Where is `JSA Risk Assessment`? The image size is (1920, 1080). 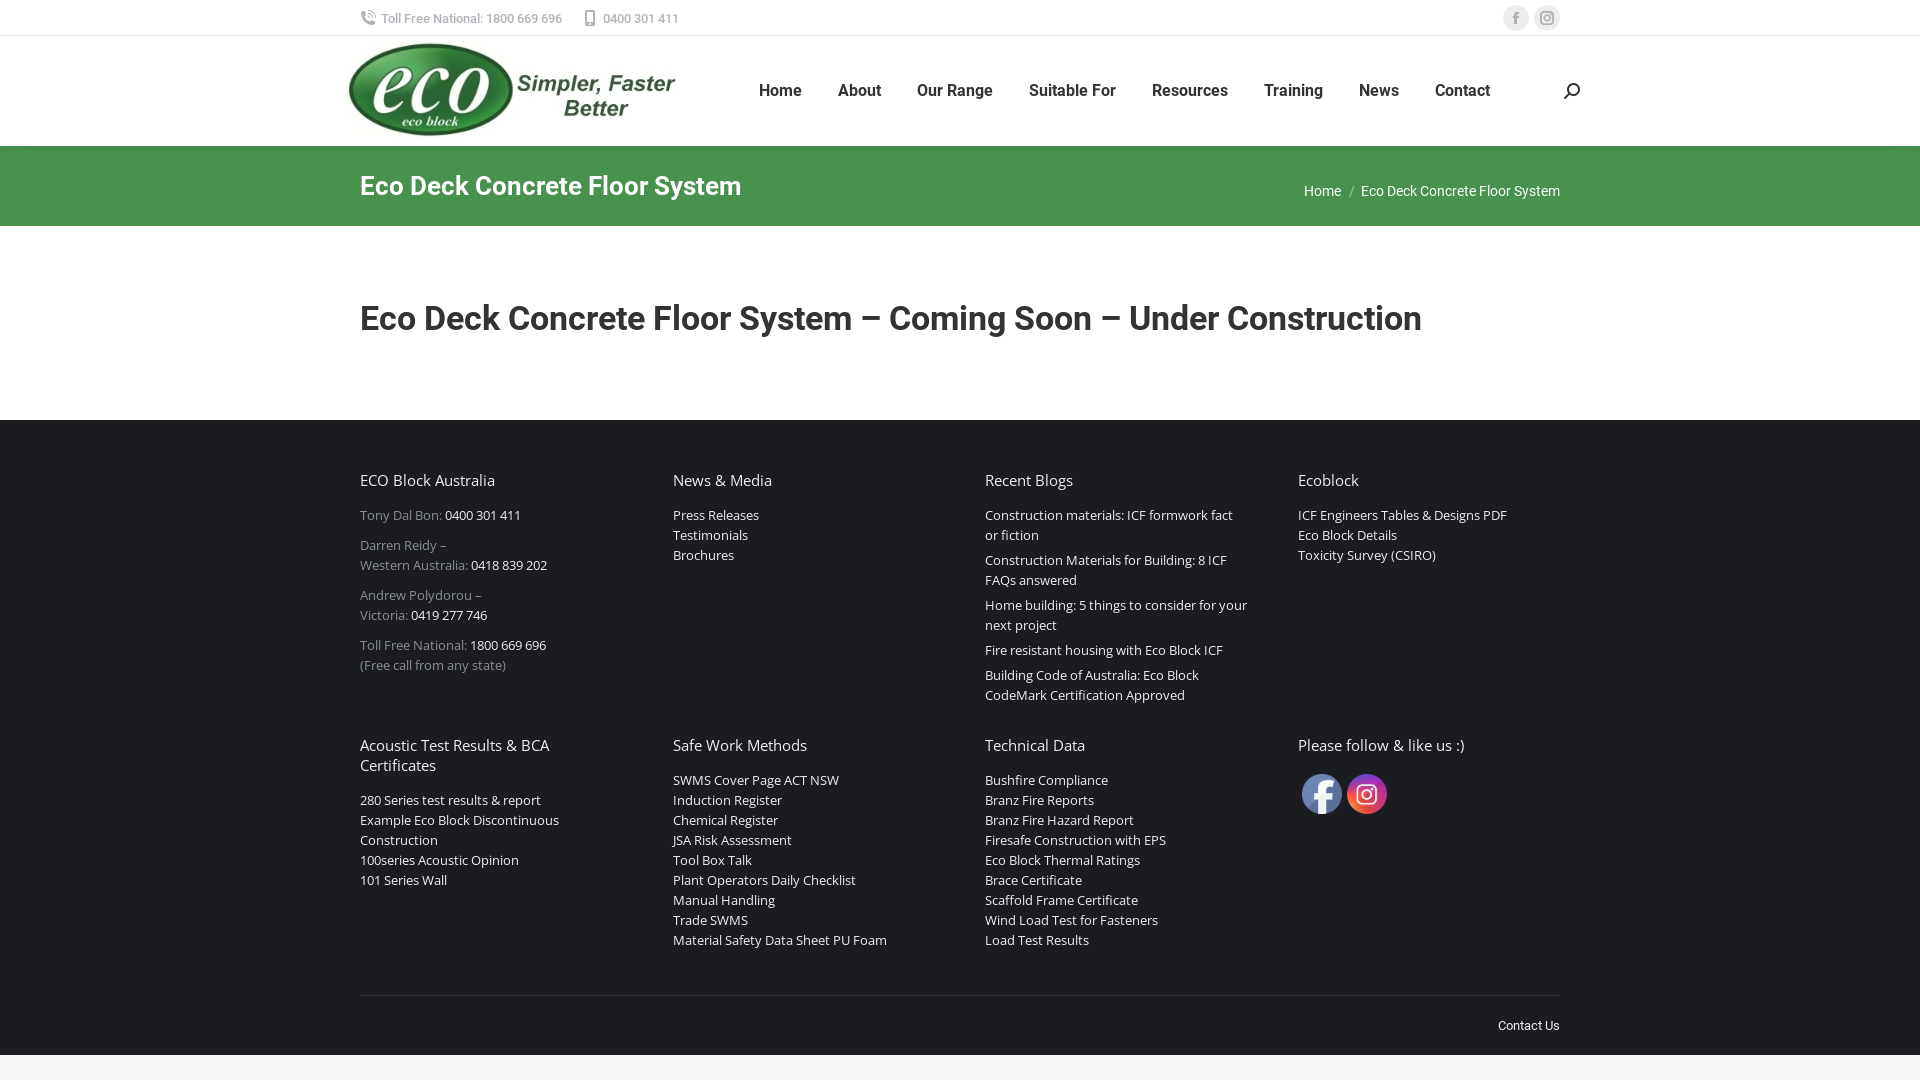 JSA Risk Assessment is located at coordinates (732, 840).